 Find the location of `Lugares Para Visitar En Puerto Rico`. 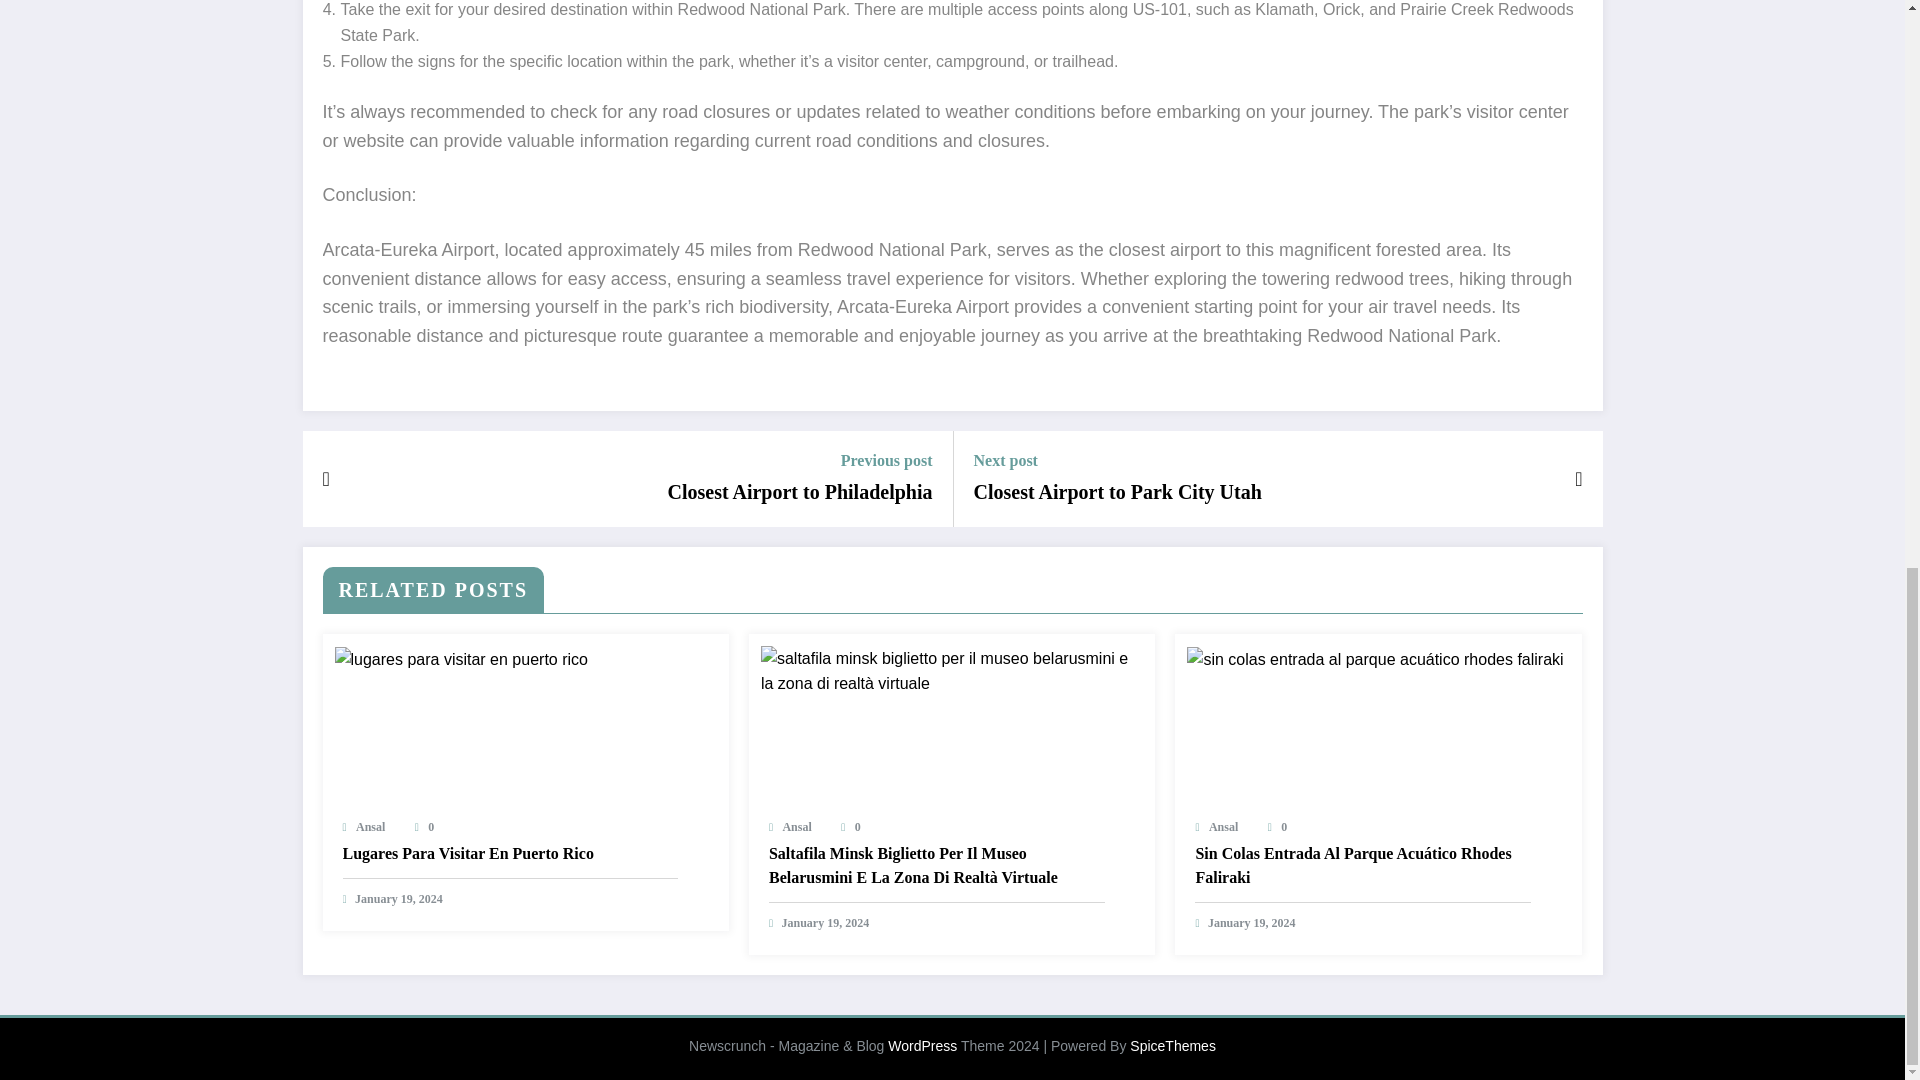

Lugares Para Visitar En Puerto Rico is located at coordinates (509, 854).